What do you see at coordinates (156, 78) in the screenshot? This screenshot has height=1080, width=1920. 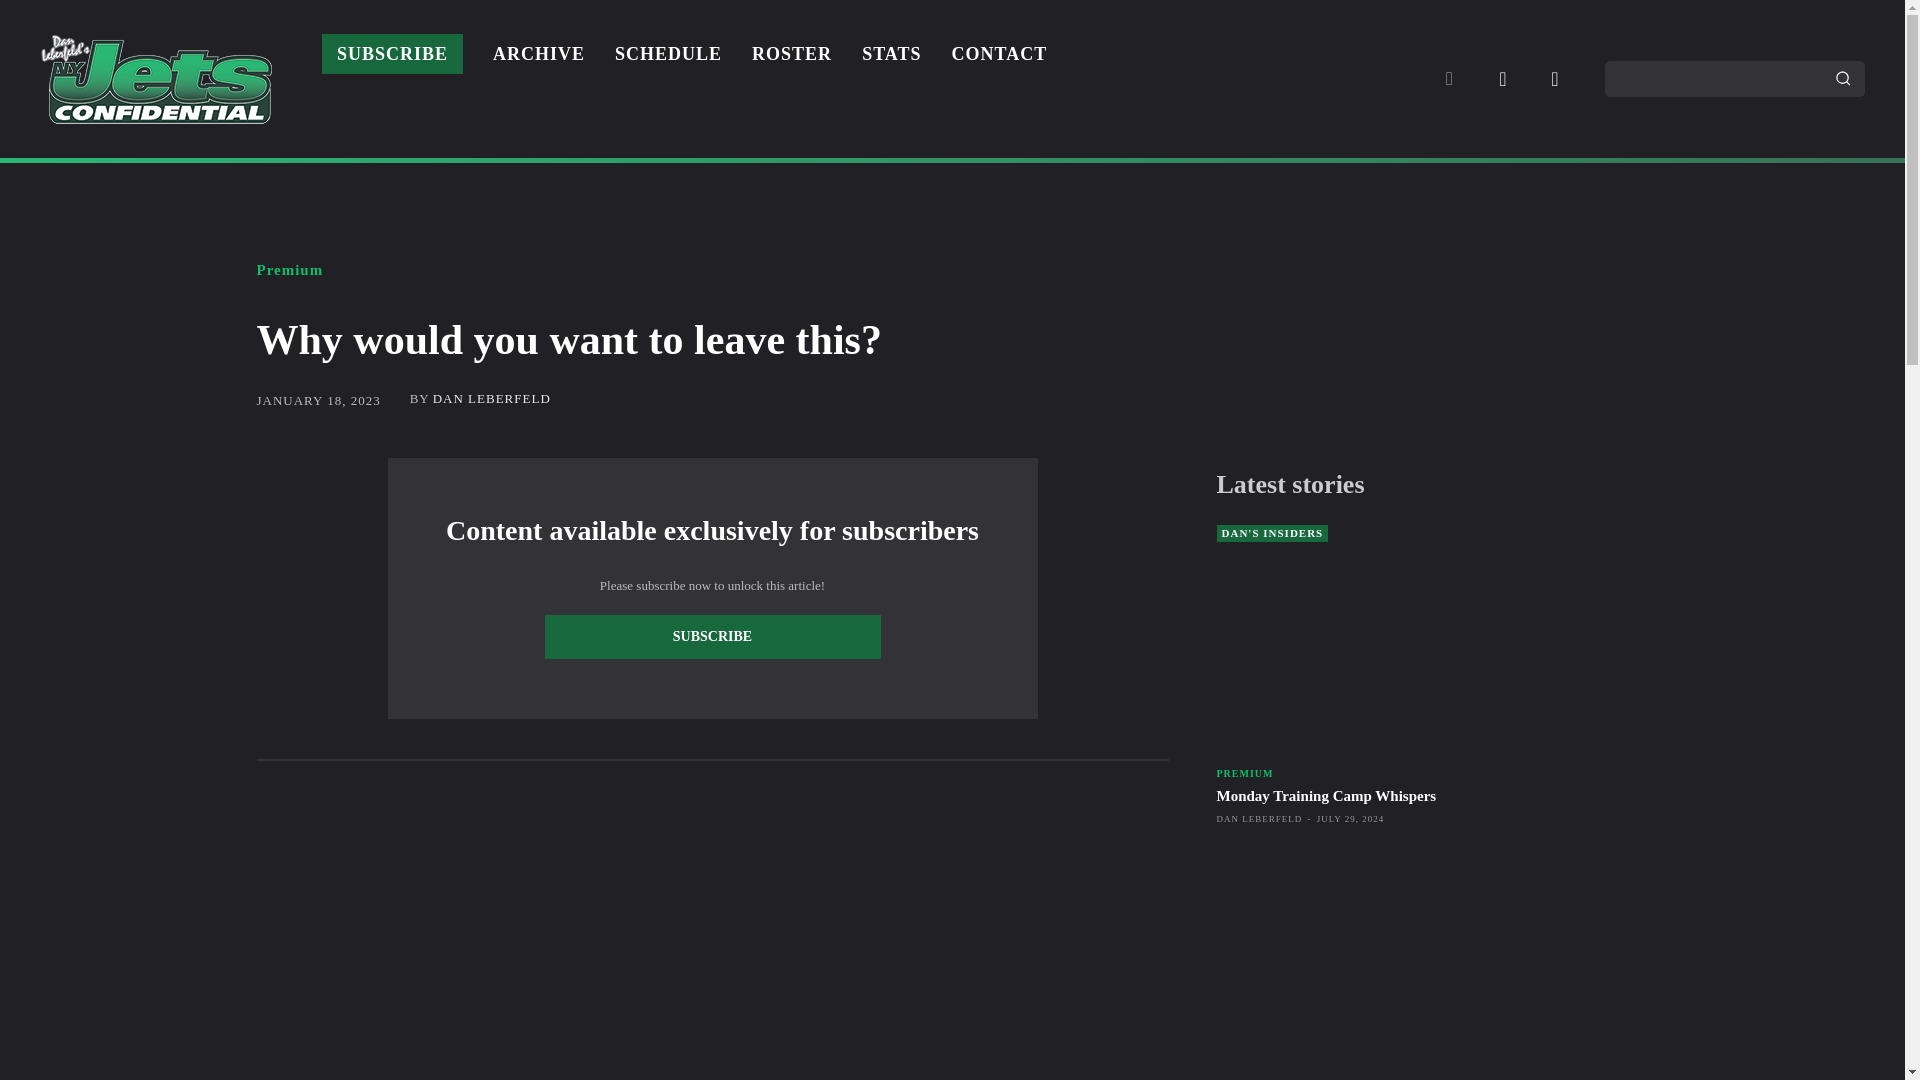 I see `Jets Confidential` at bounding box center [156, 78].